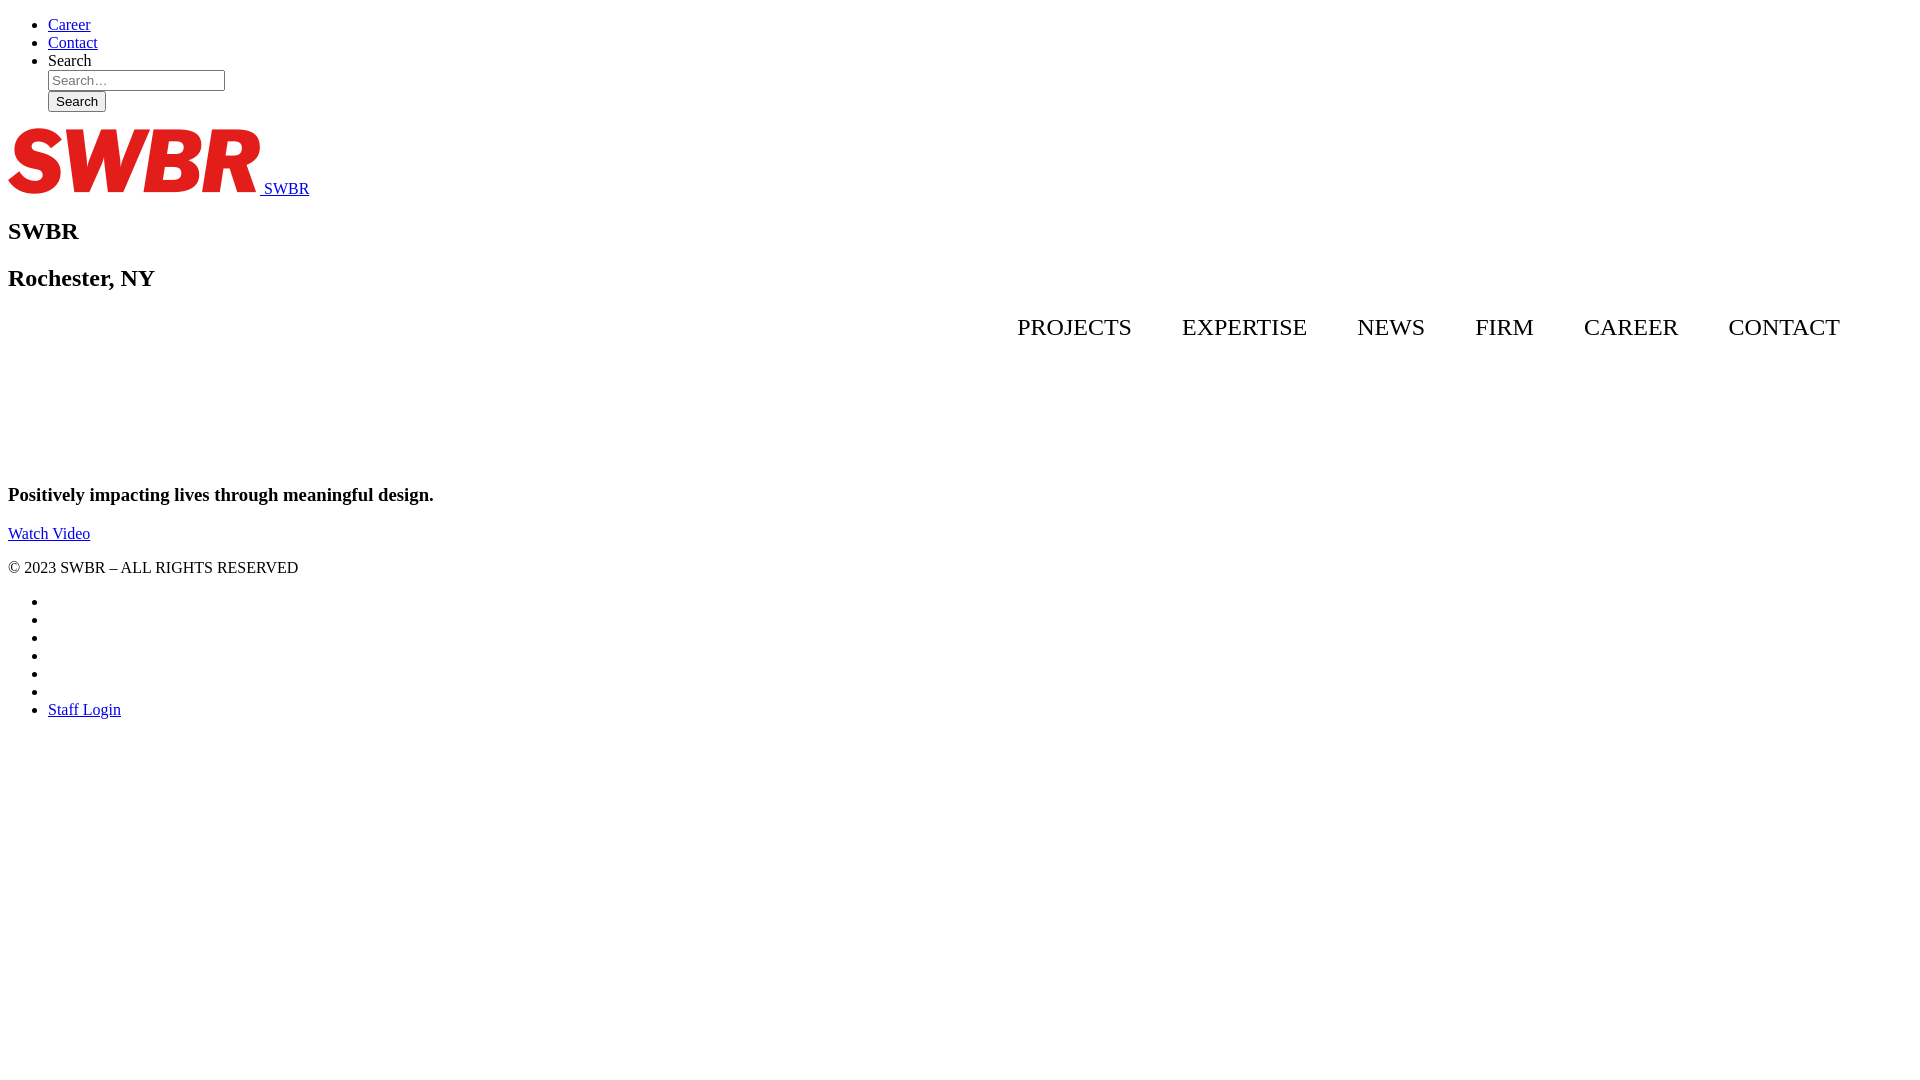 The width and height of the screenshot is (1920, 1080). Describe the element at coordinates (70, 24) in the screenshot. I see `Career` at that location.